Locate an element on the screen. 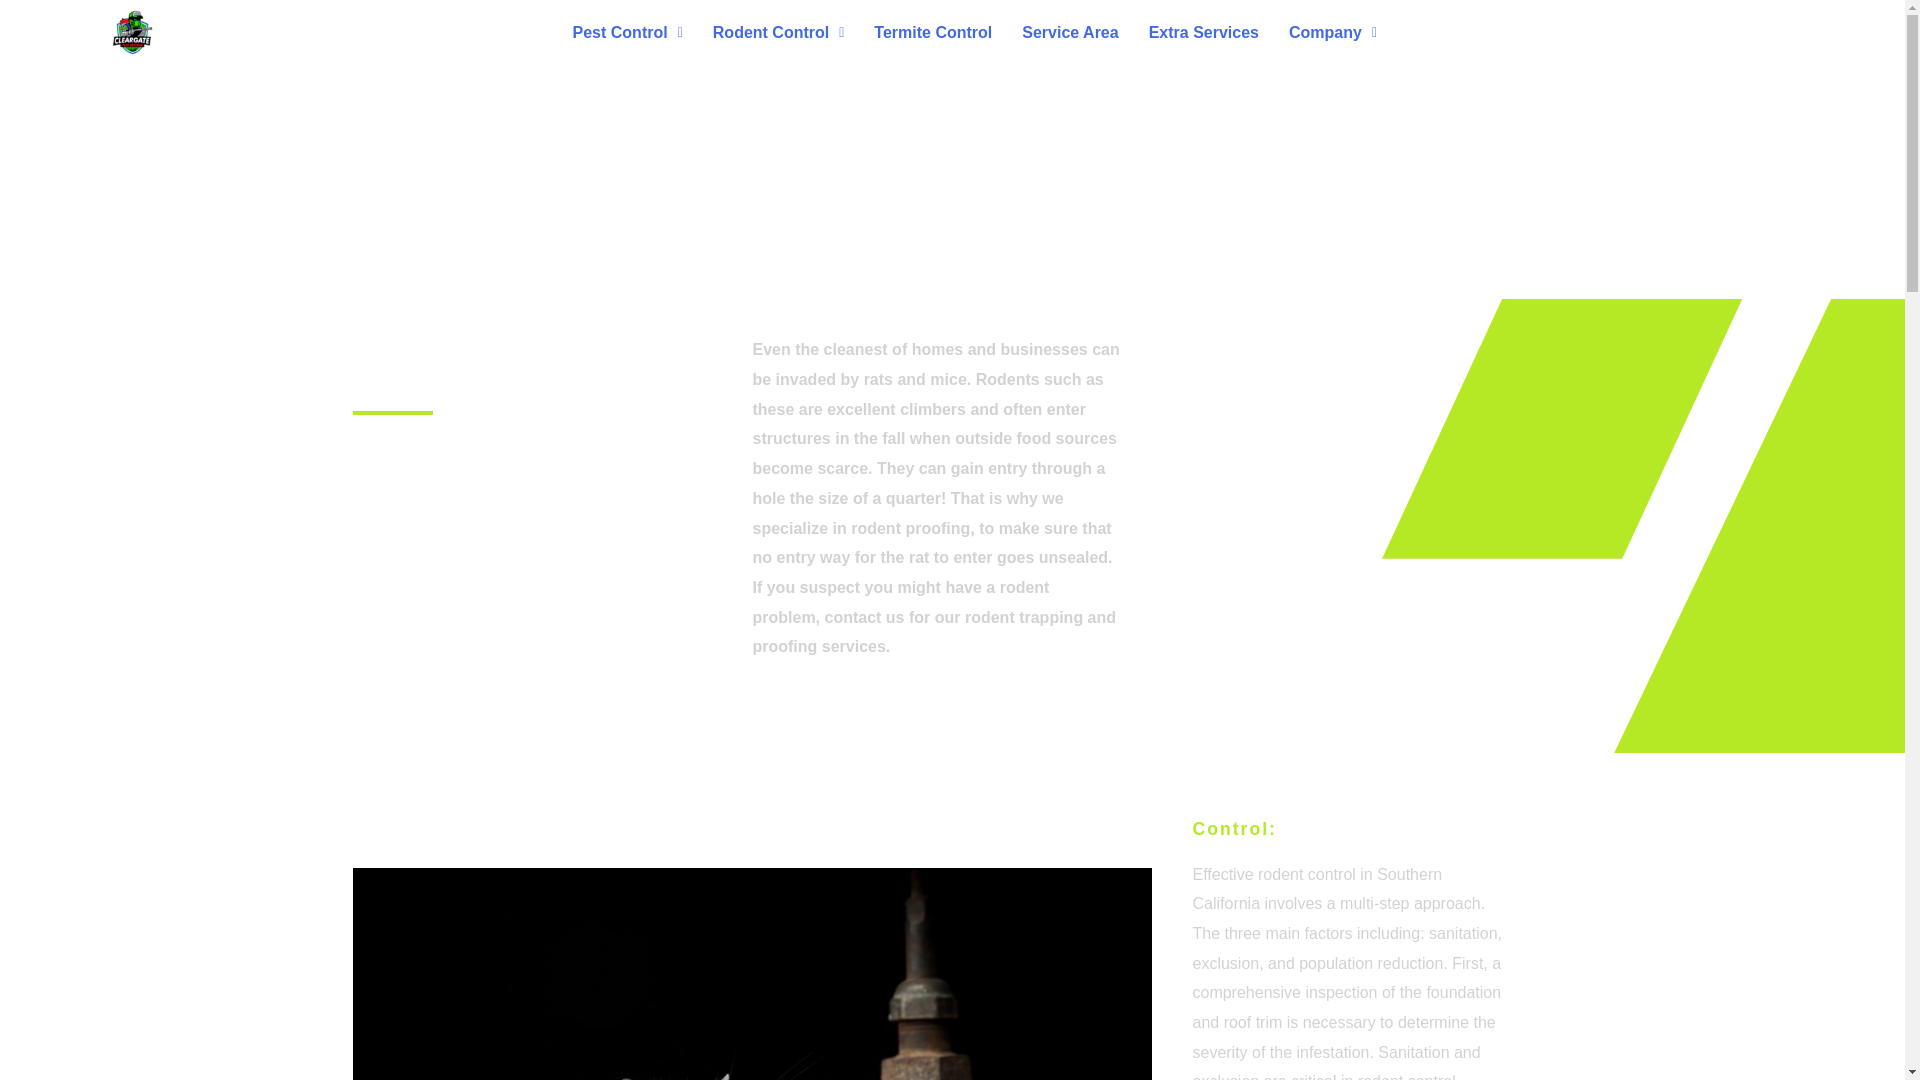  Company is located at coordinates (1333, 32).